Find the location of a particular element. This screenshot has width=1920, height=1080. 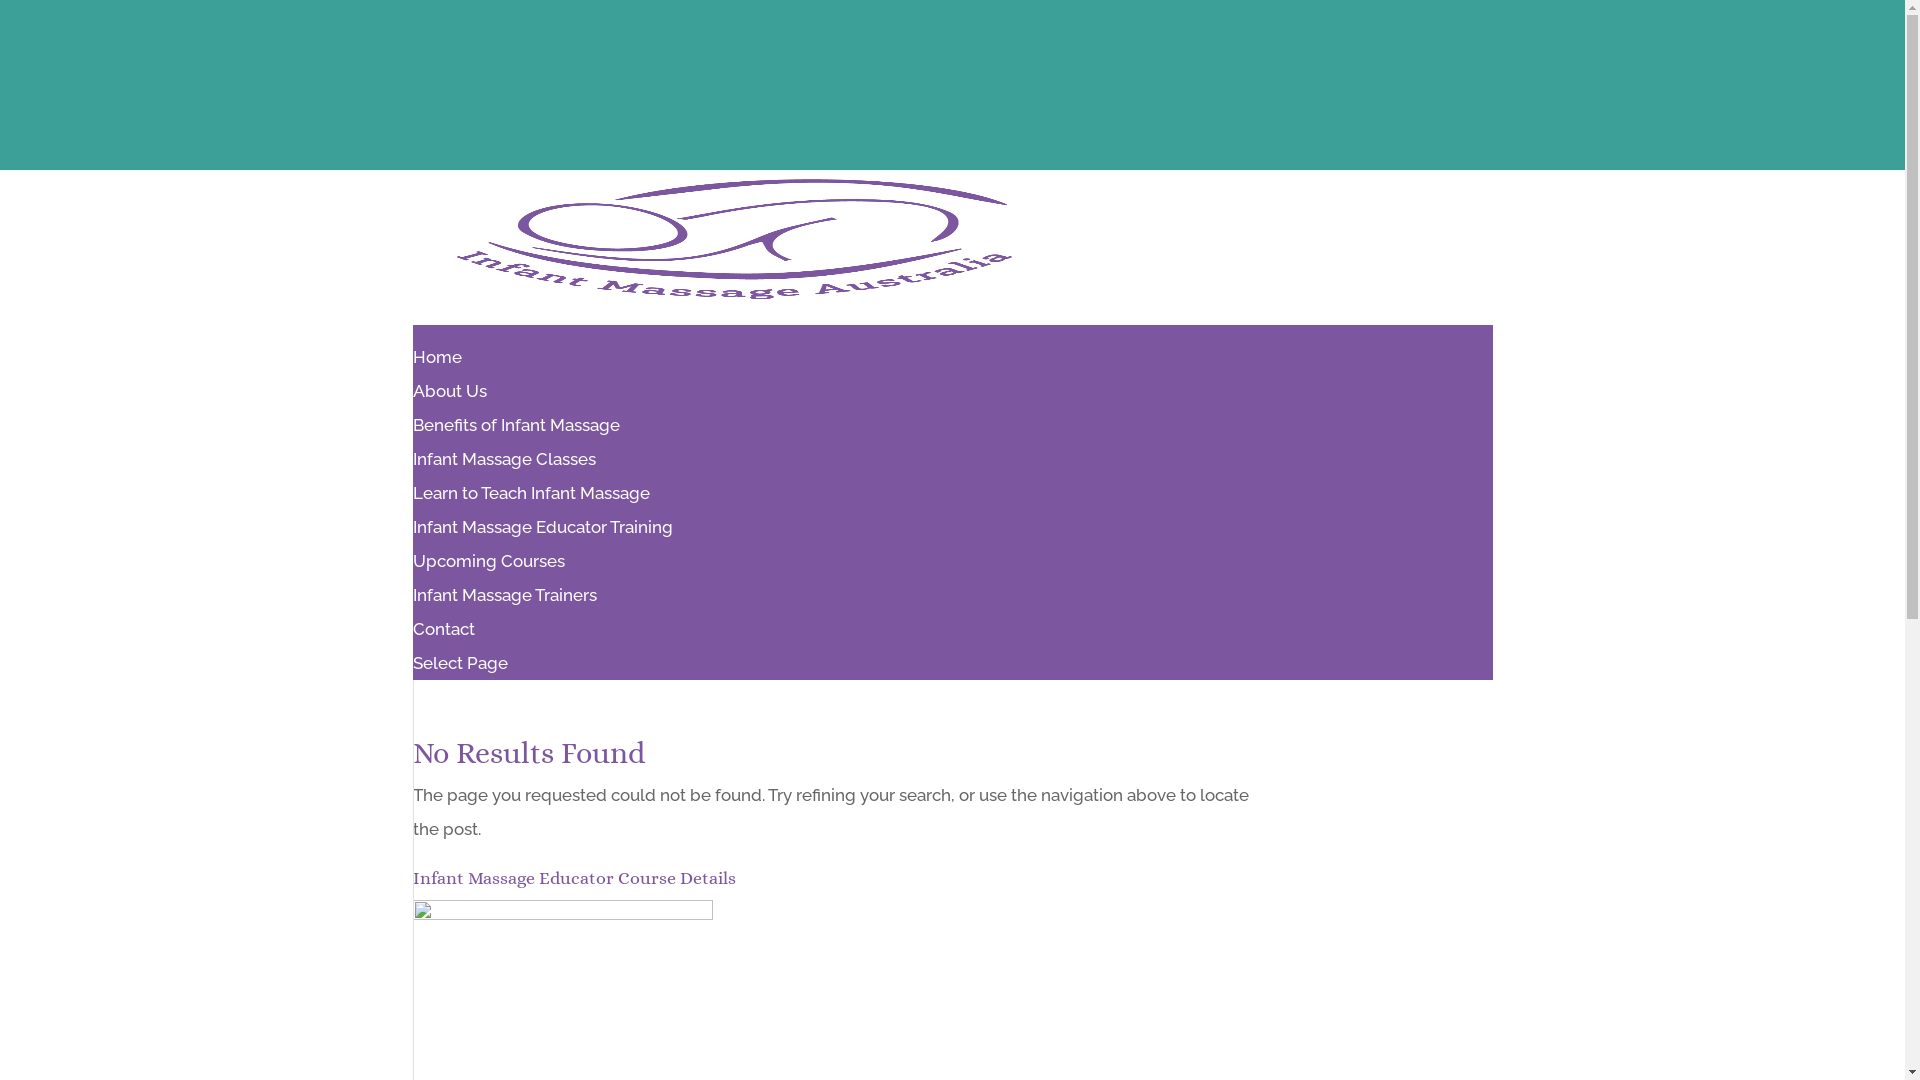

0 Items is located at coordinates (440, 152).